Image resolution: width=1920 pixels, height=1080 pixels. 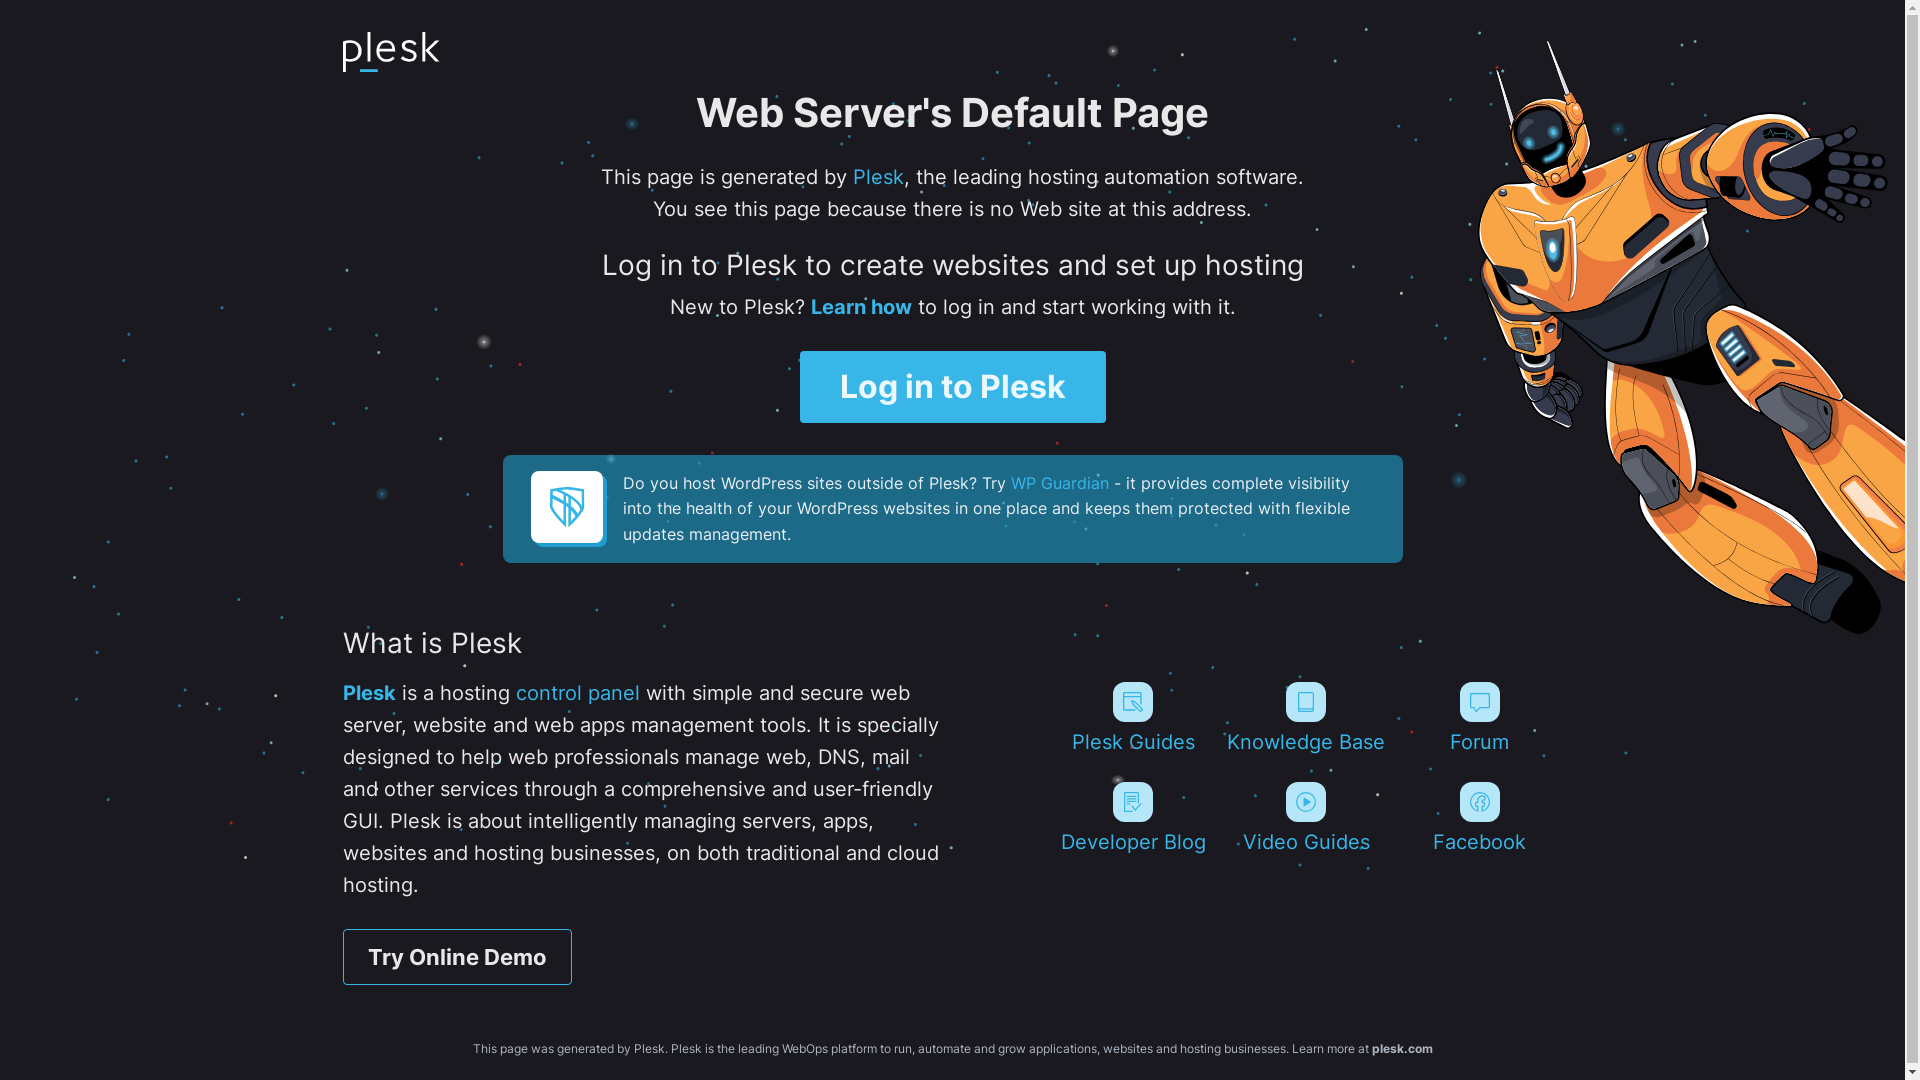 What do you see at coordinates (1058, 483) in the screenshot?
I see `WP Guardian` at bounding box center [1058, 483].